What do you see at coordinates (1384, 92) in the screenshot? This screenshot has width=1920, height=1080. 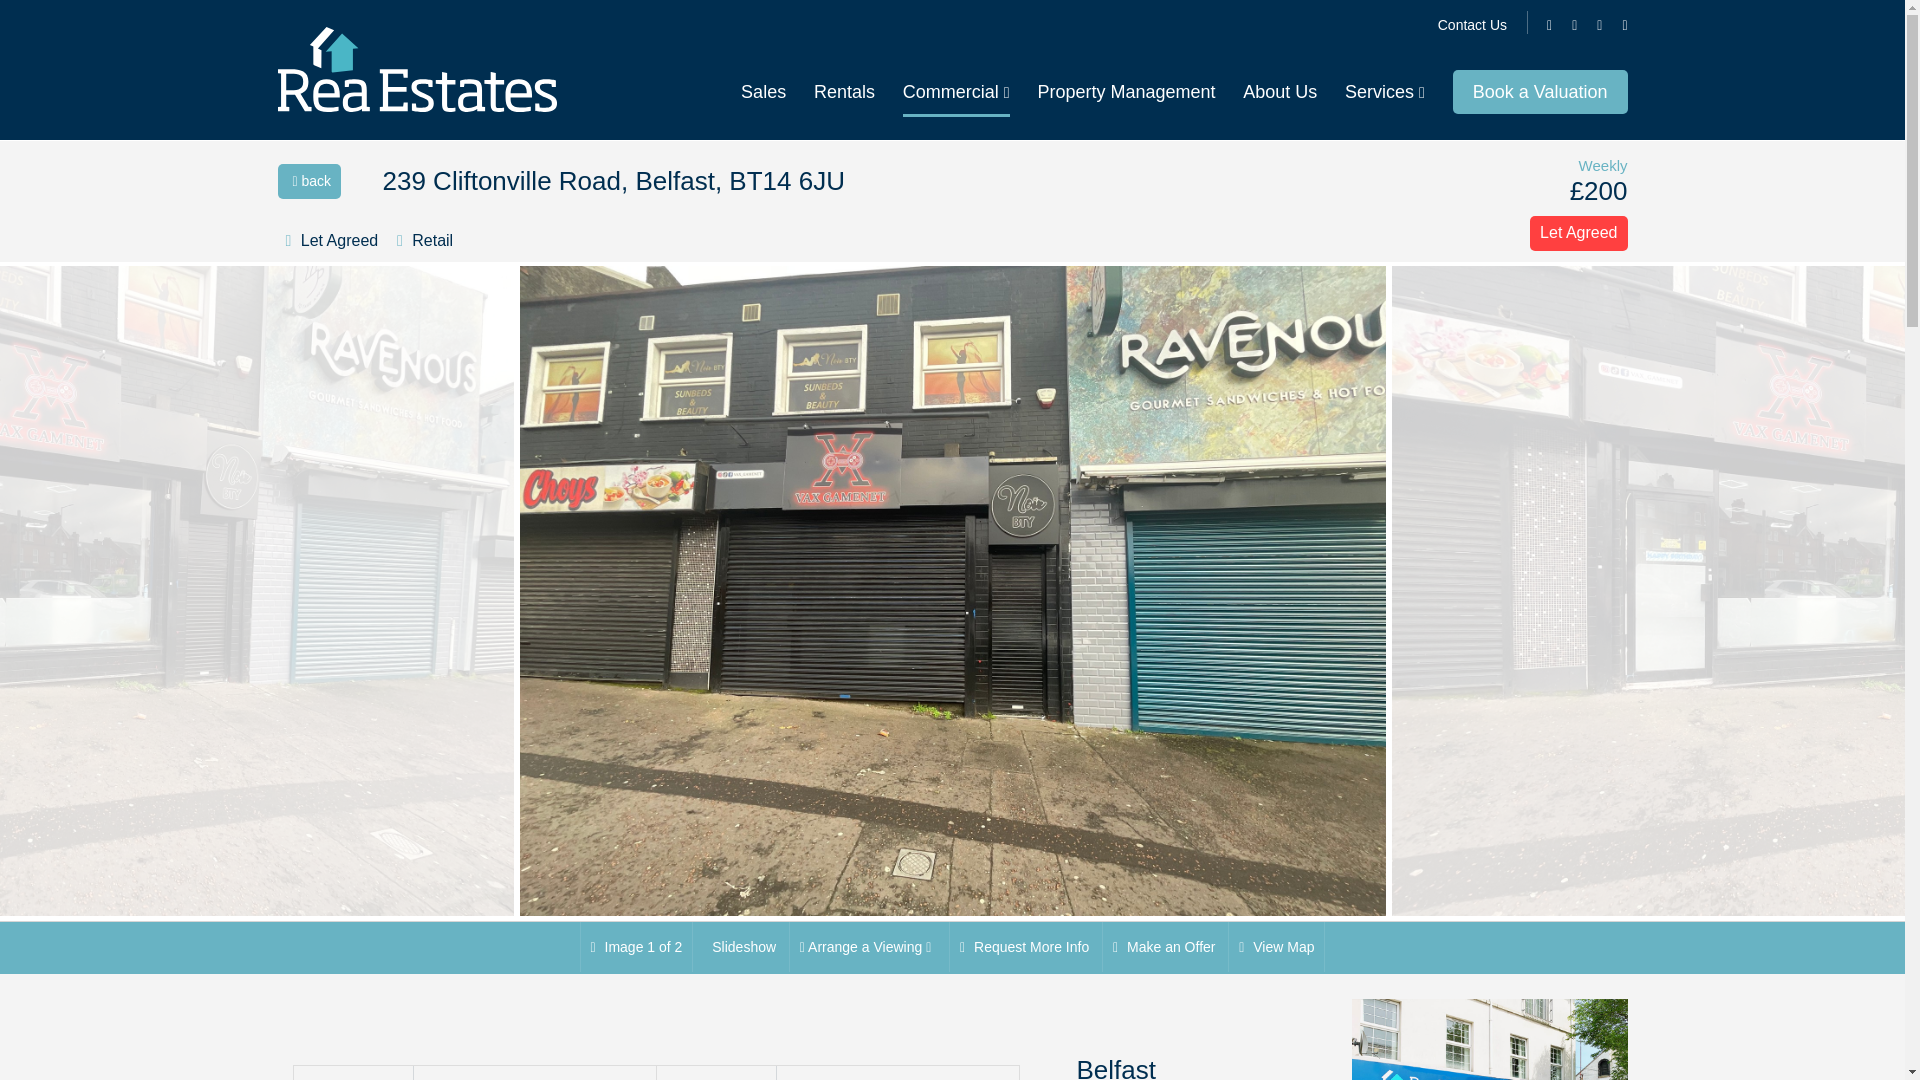 I see `Services` at bounding box center [1384, 92].